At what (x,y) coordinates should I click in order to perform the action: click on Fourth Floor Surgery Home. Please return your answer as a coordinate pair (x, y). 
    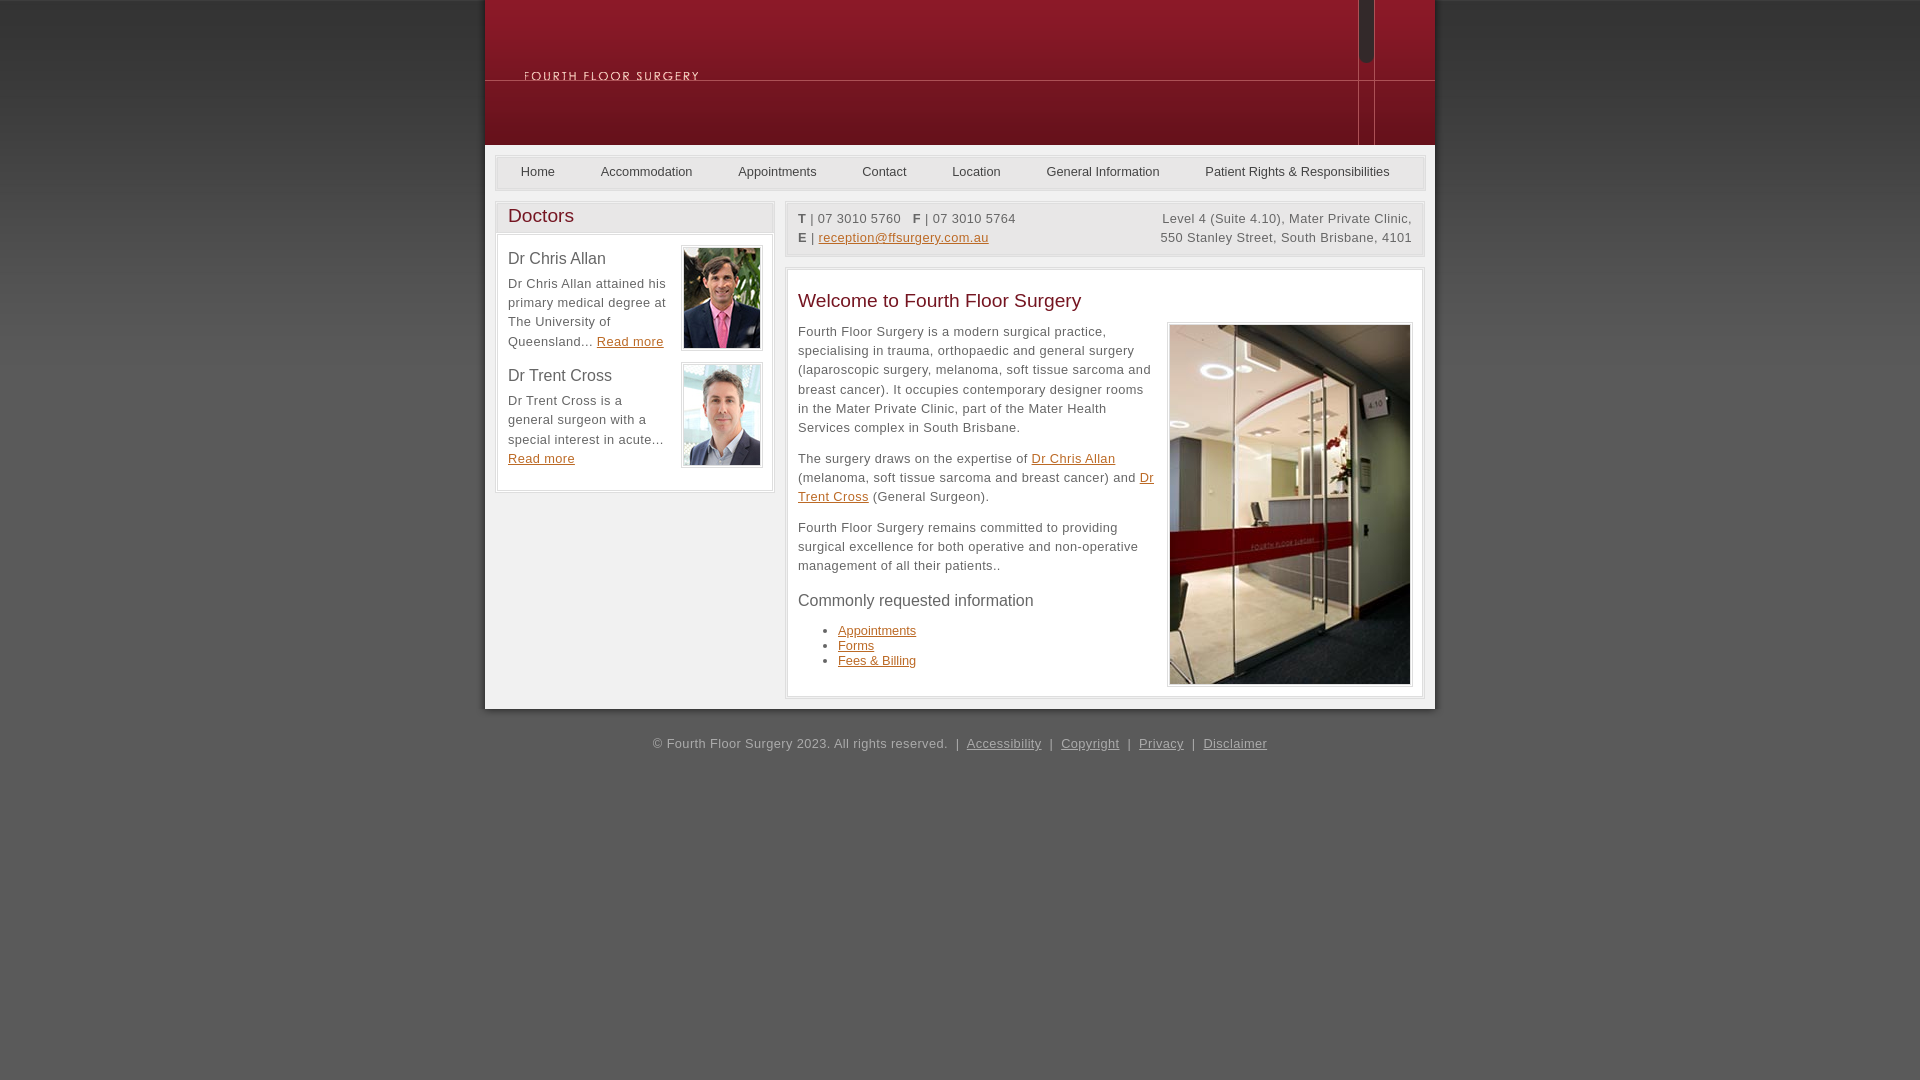
    Looking at the image, I should click on (612, 80).